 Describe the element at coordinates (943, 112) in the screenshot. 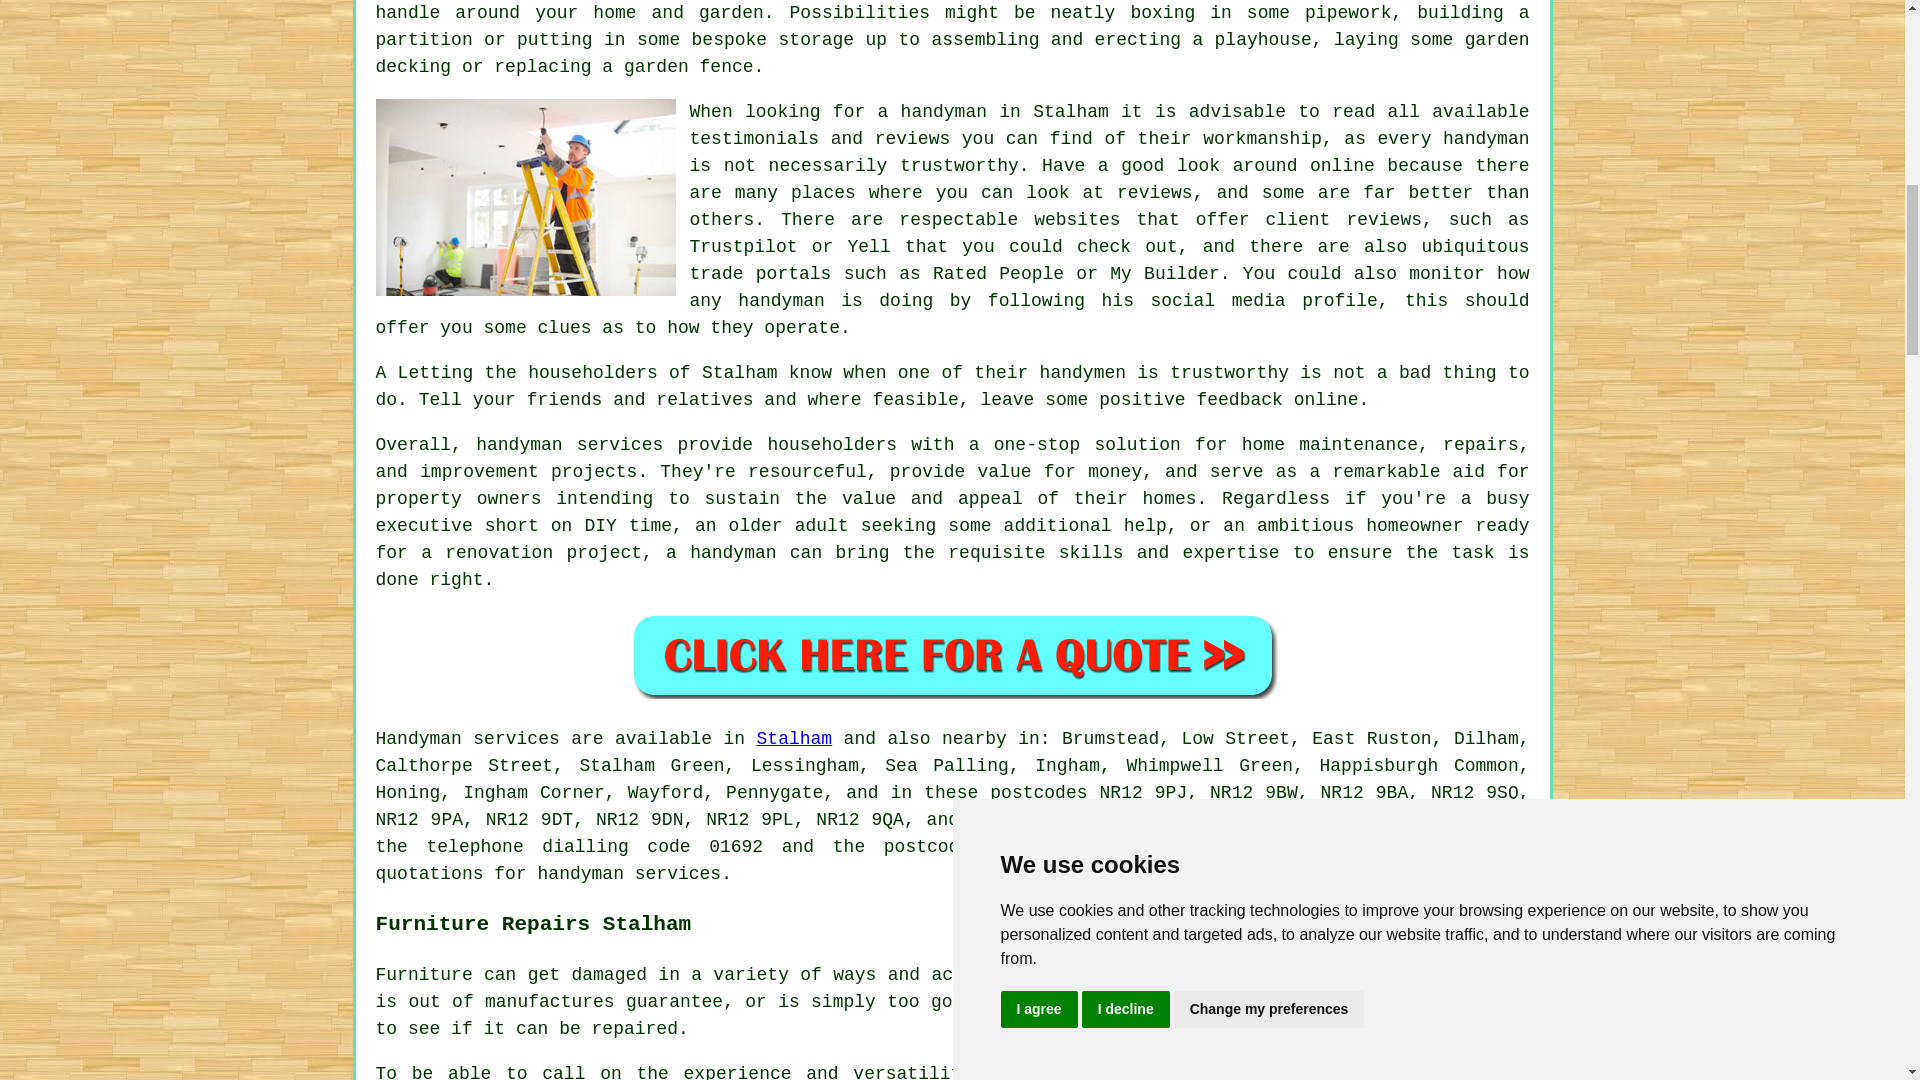

I see `handyman` at that location.